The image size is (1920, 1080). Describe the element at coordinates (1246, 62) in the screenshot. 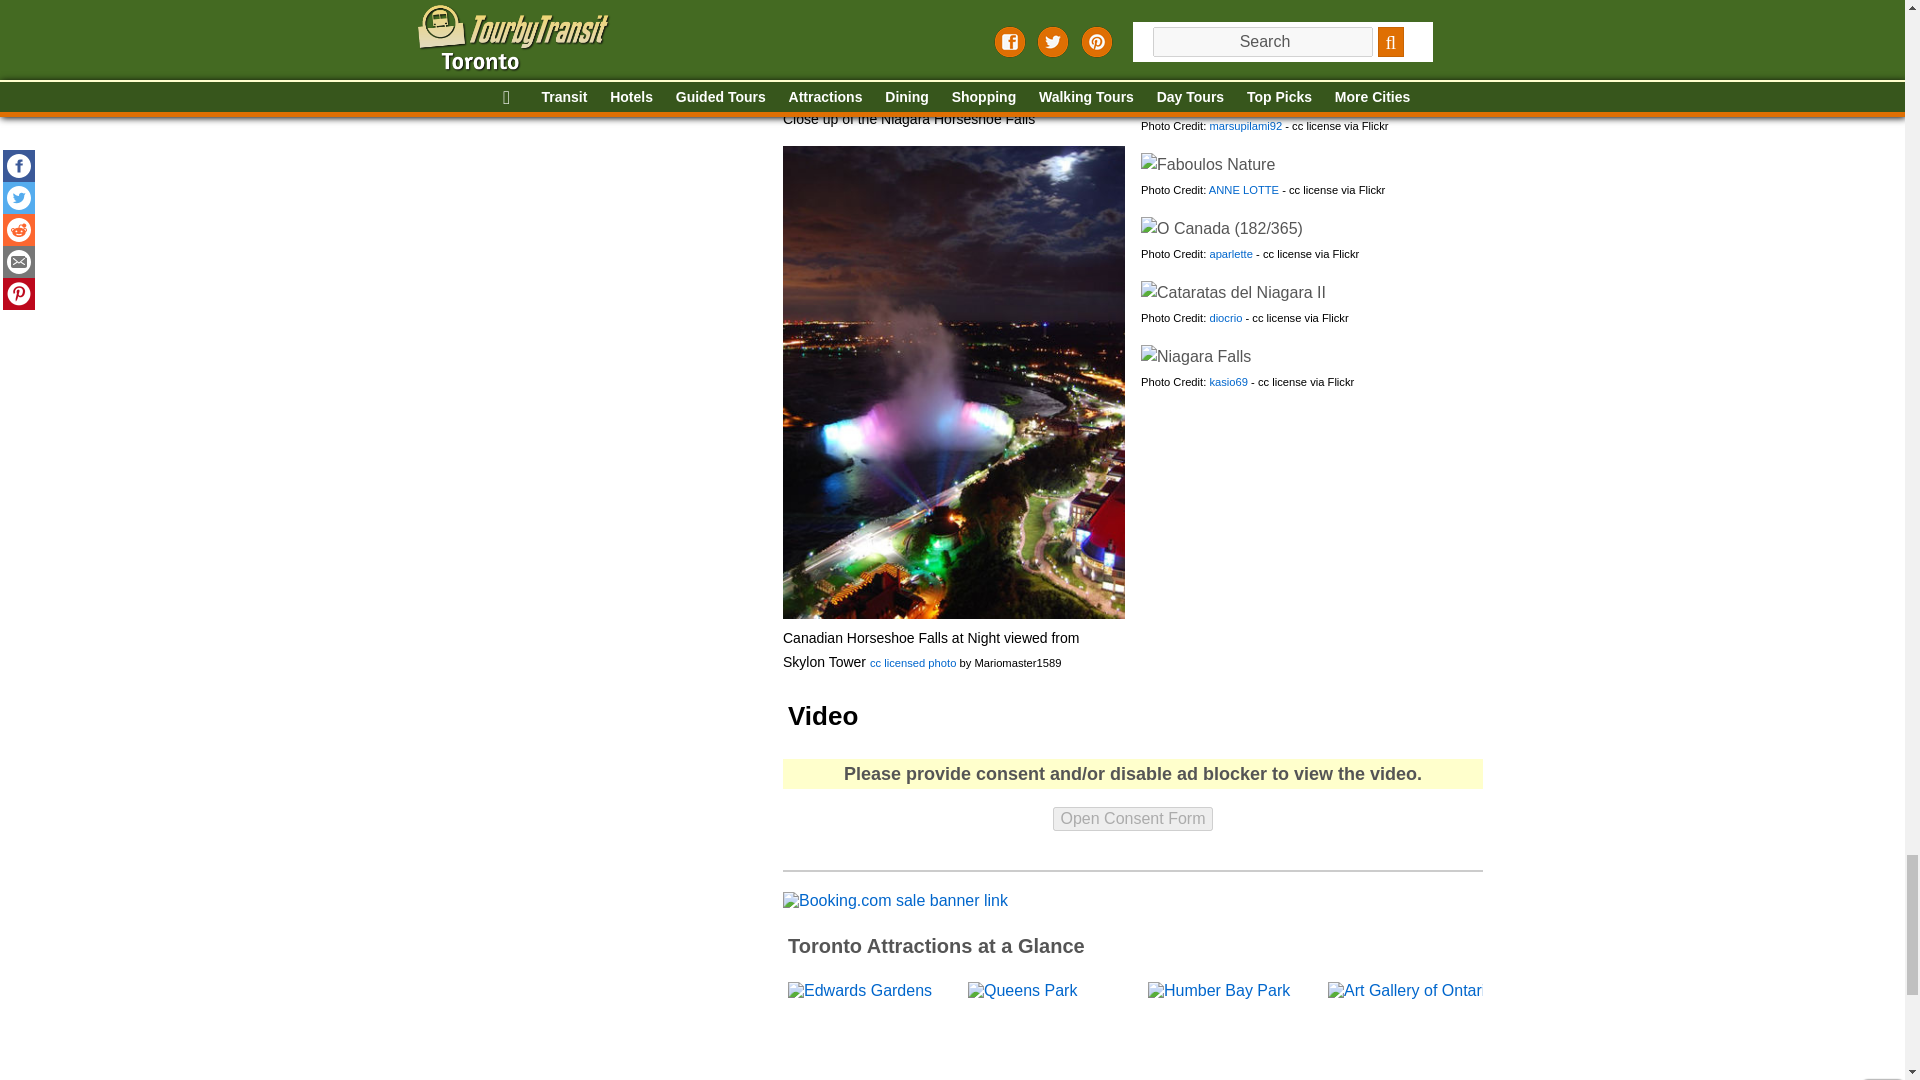

I see `marsupilami92` at that location.